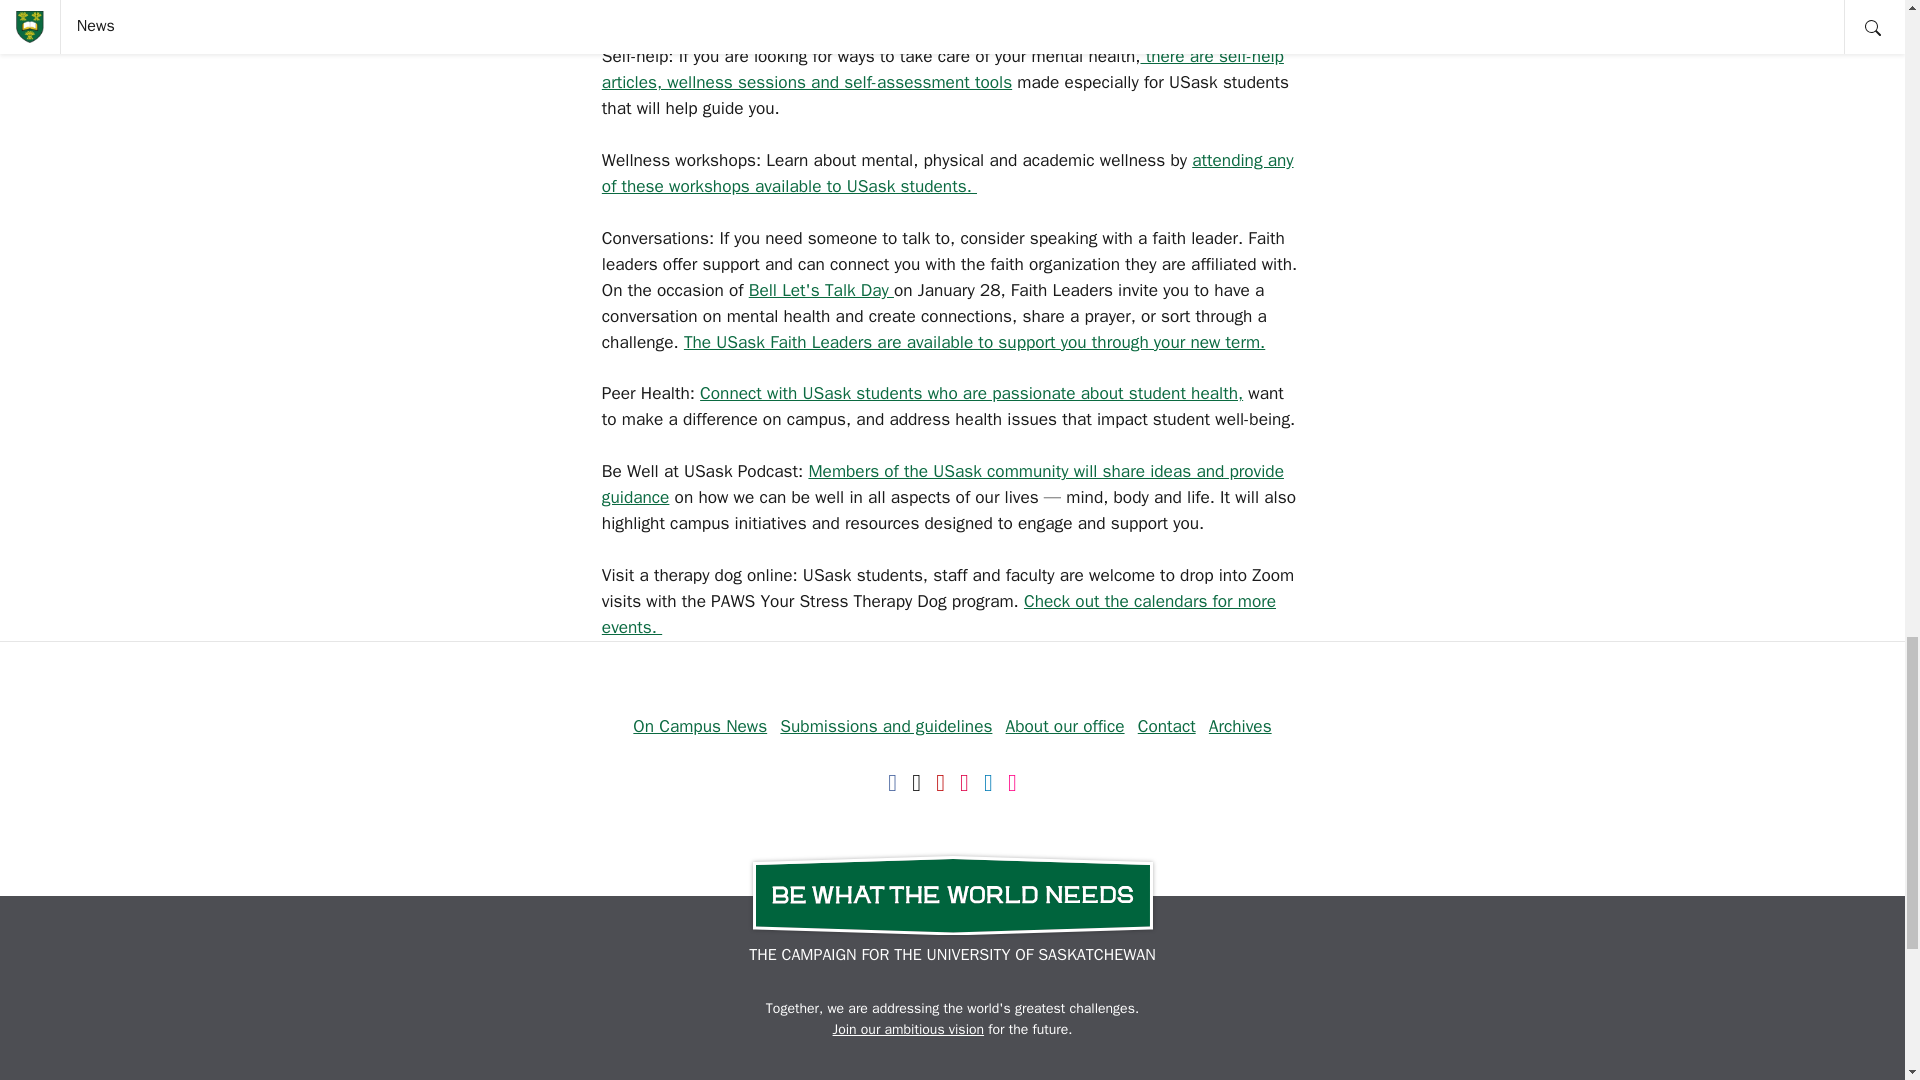 Image resolution: width=1920 pixels, height=1080 pixels. What do you see at coordinates (700, 725) in the screenshot?
I see `On Campus News` at bounding box center [700, 725].